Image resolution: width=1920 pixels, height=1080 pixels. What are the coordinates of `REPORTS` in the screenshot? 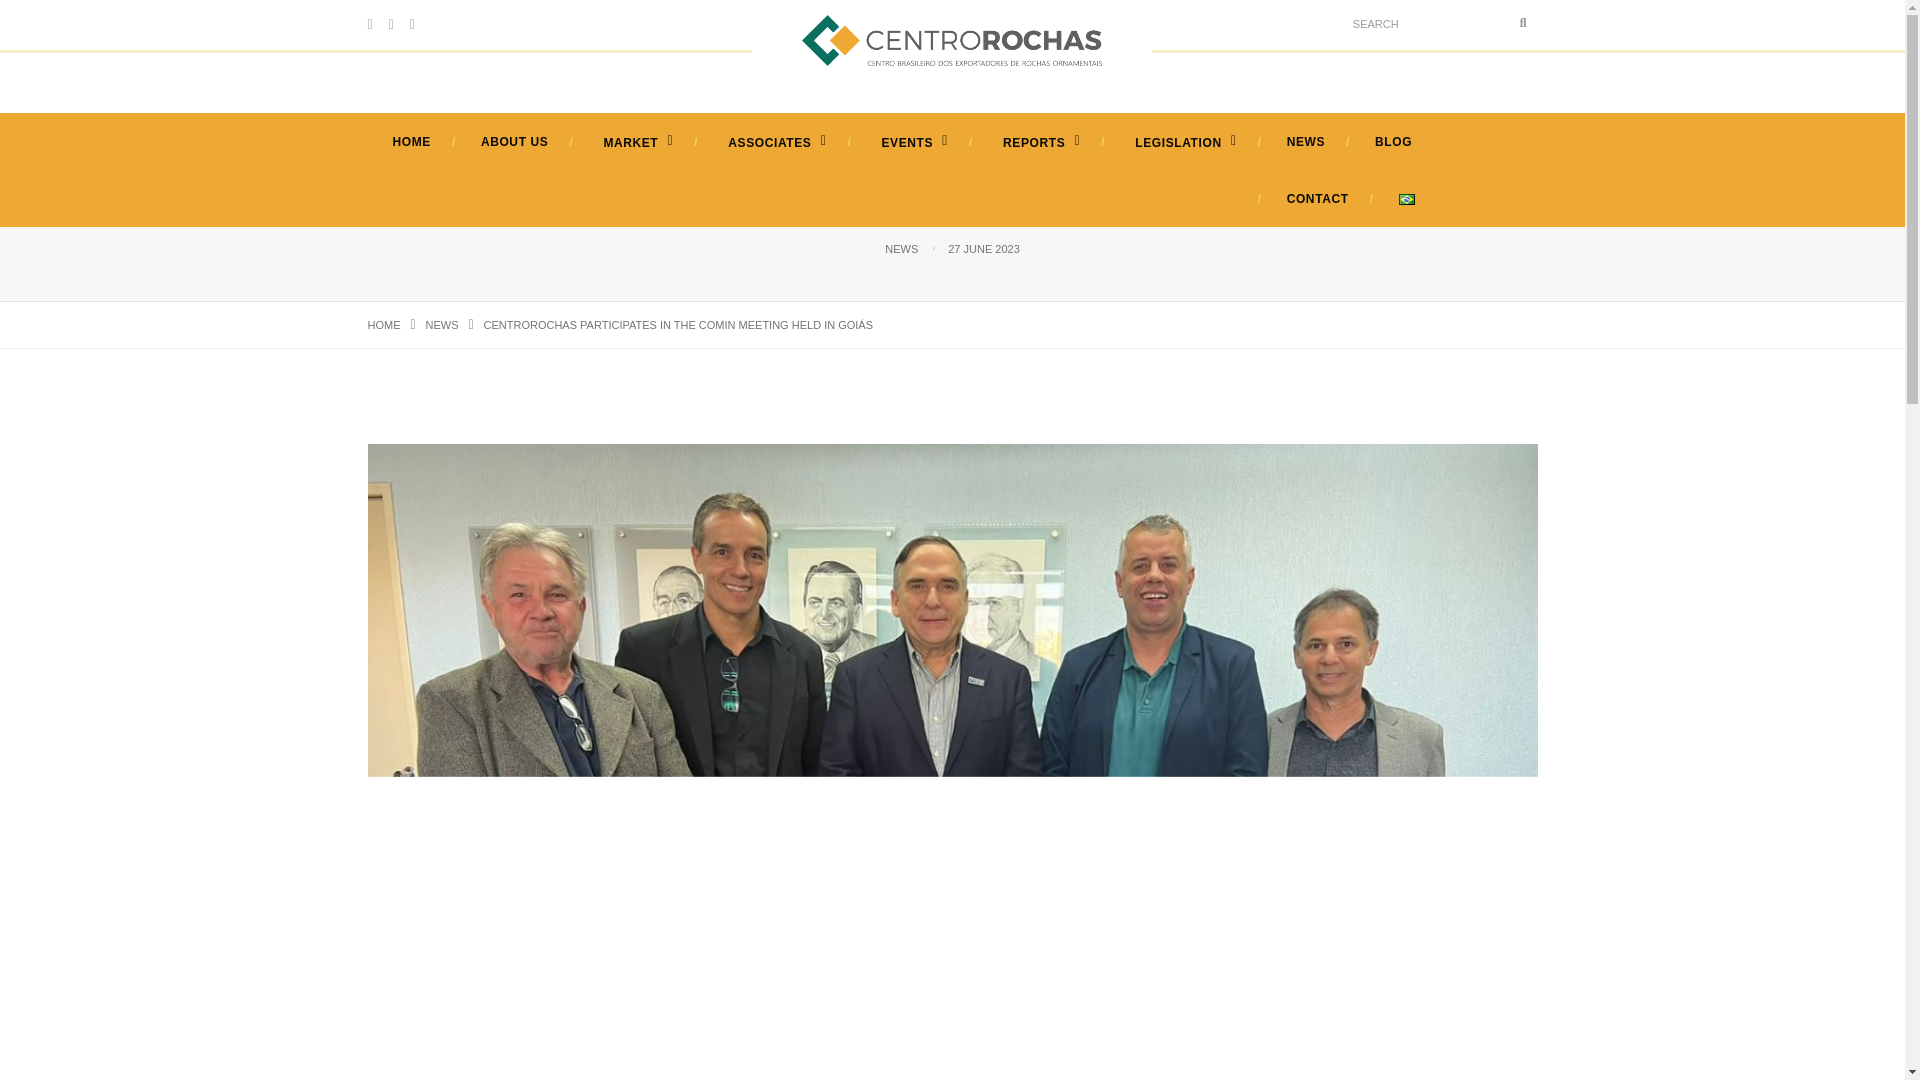 It's located at (1039, 143).